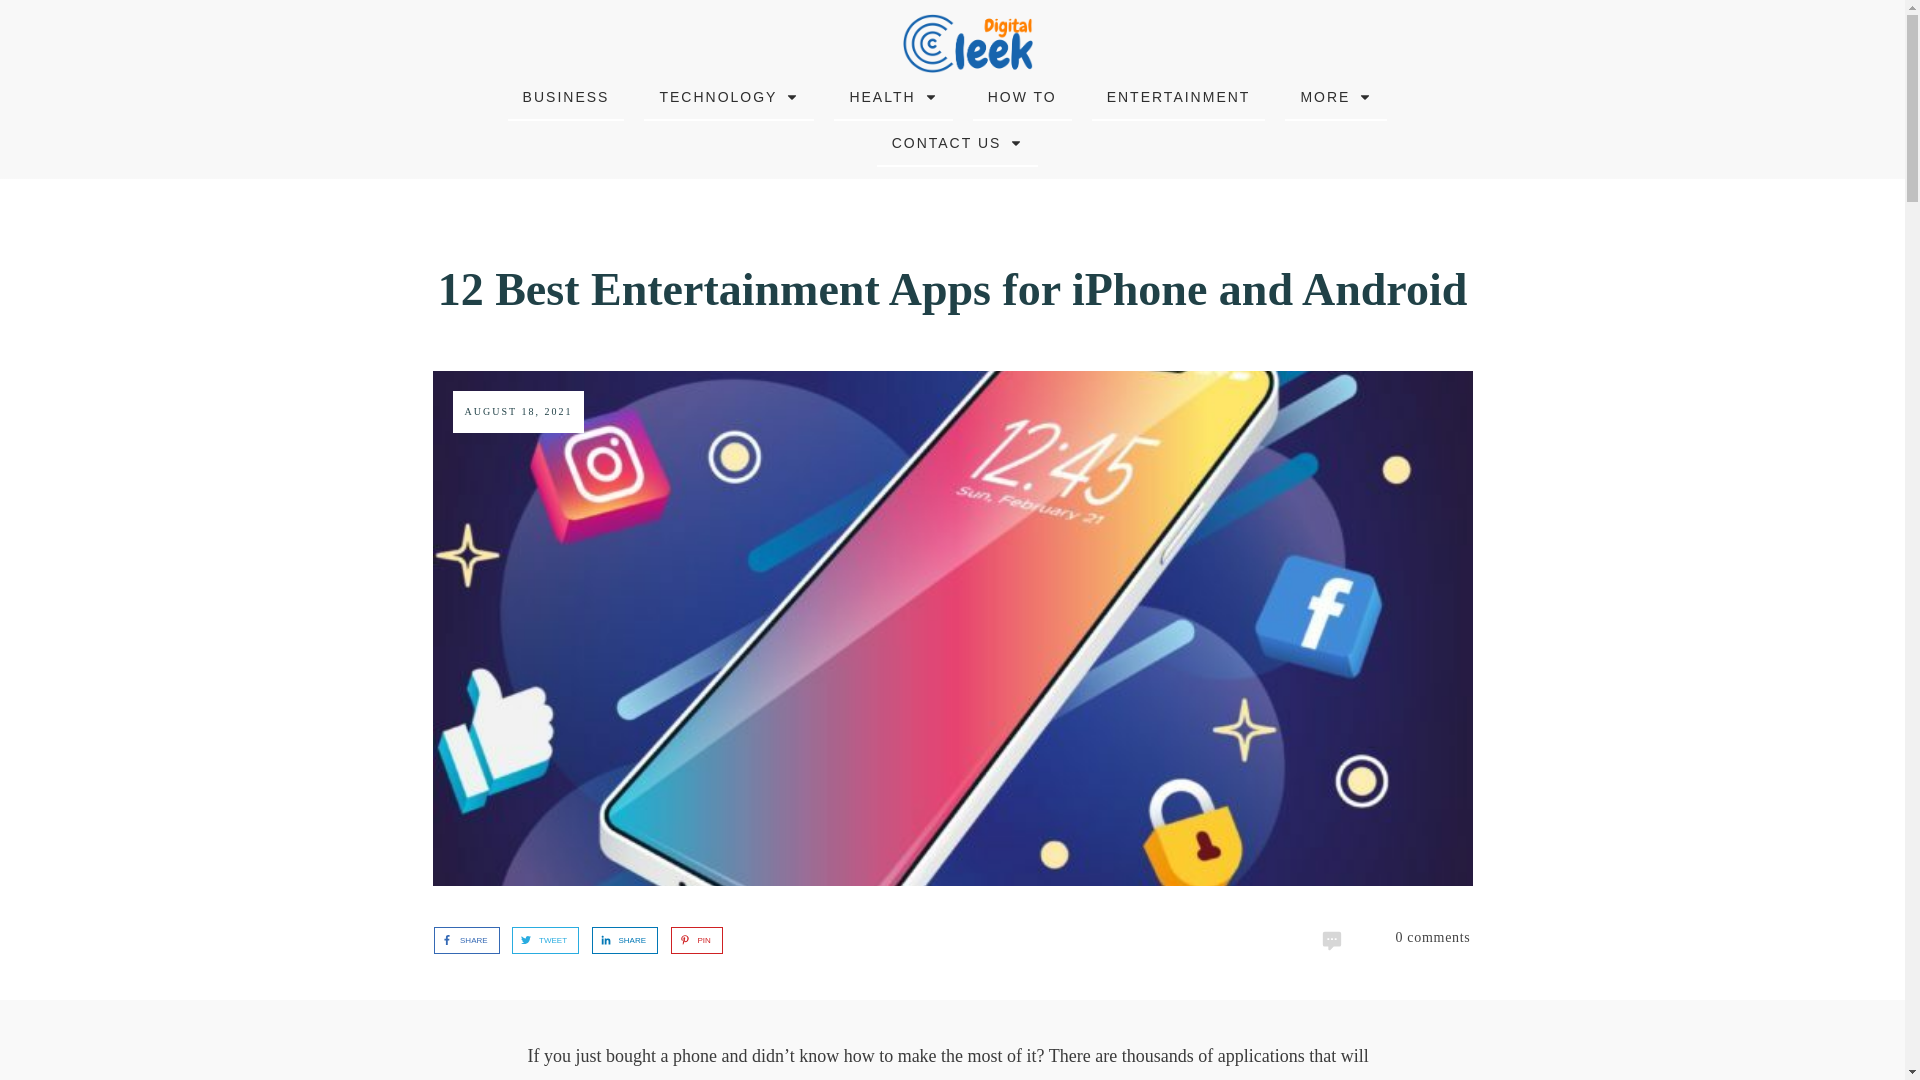 This screenshot has width=1920, height=1080. Describe the element at coordinates (566, 97) in the screenshot. I see `BUSINESS` at that location.